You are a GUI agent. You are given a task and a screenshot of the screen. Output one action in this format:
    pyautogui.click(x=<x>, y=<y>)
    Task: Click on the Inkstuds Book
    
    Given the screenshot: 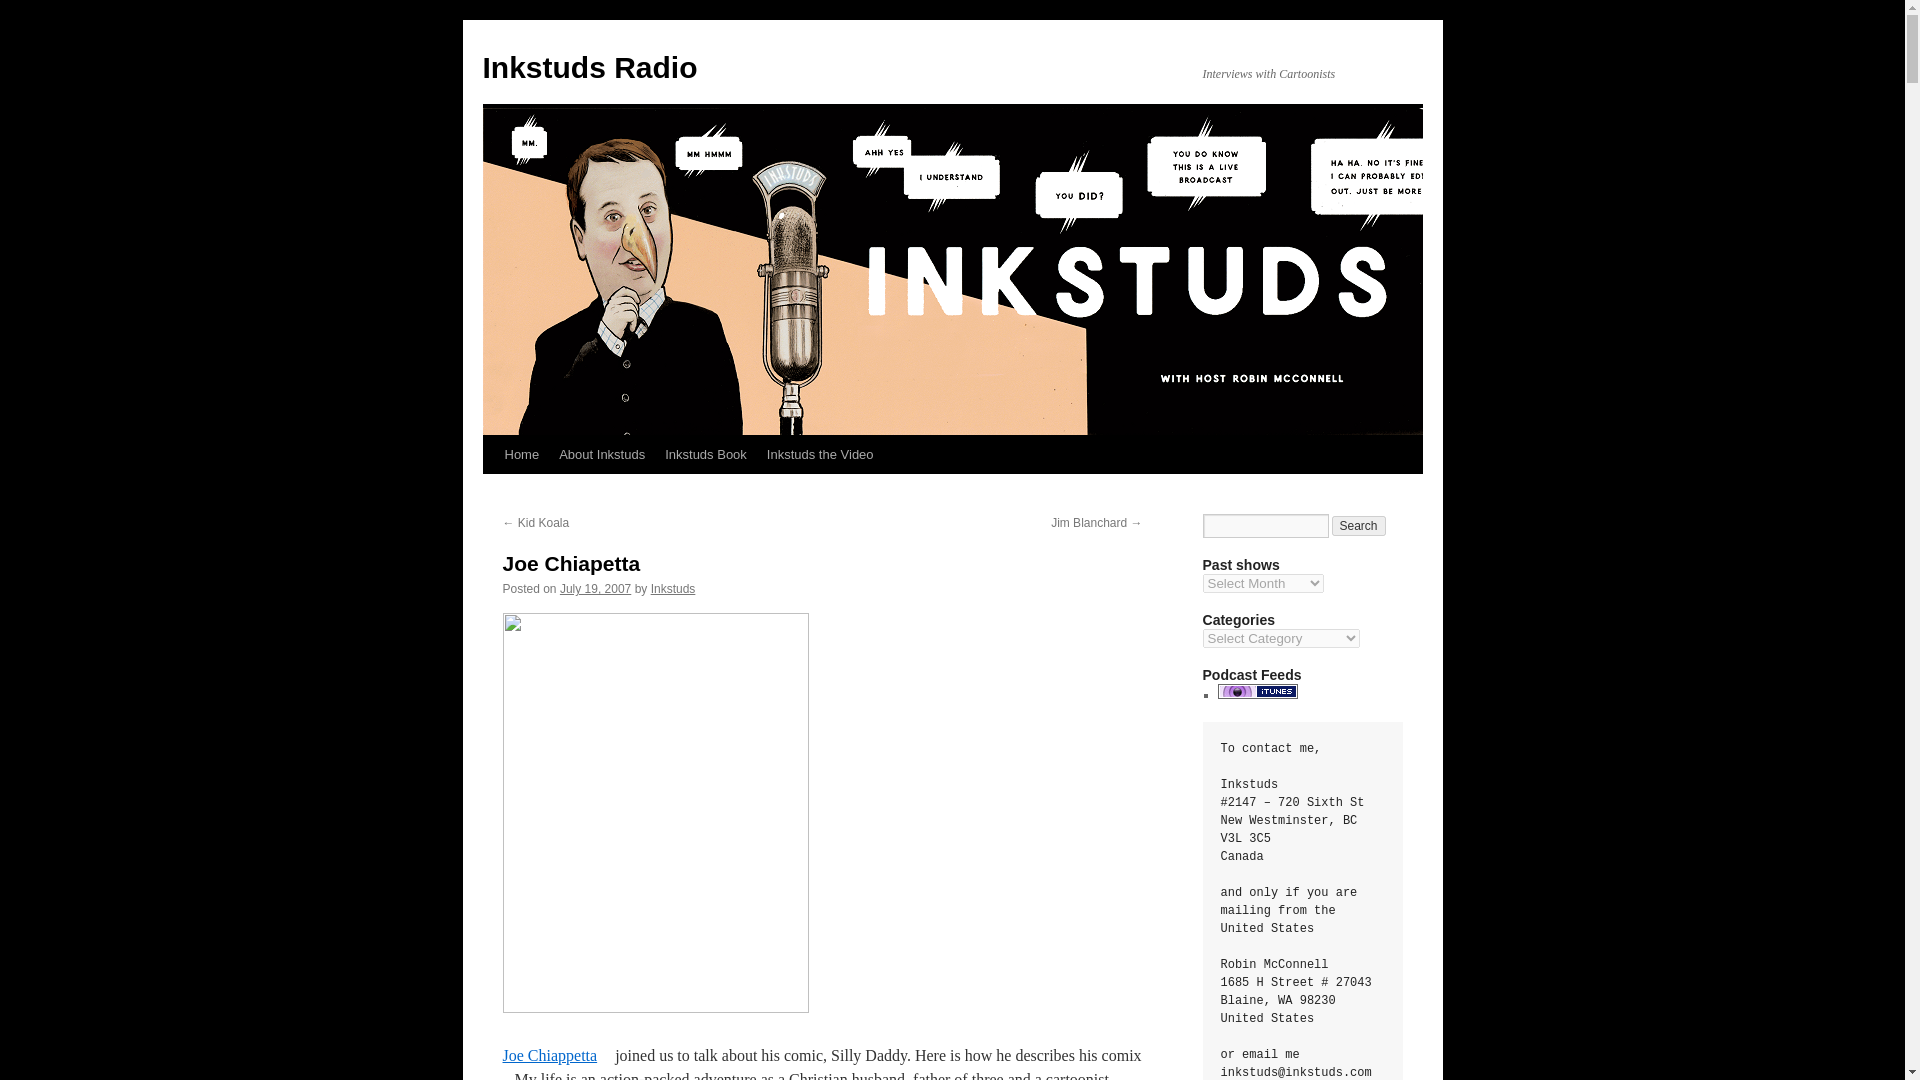 What is the action you would take?
    pyautogui.click(x=705, y=455)
    